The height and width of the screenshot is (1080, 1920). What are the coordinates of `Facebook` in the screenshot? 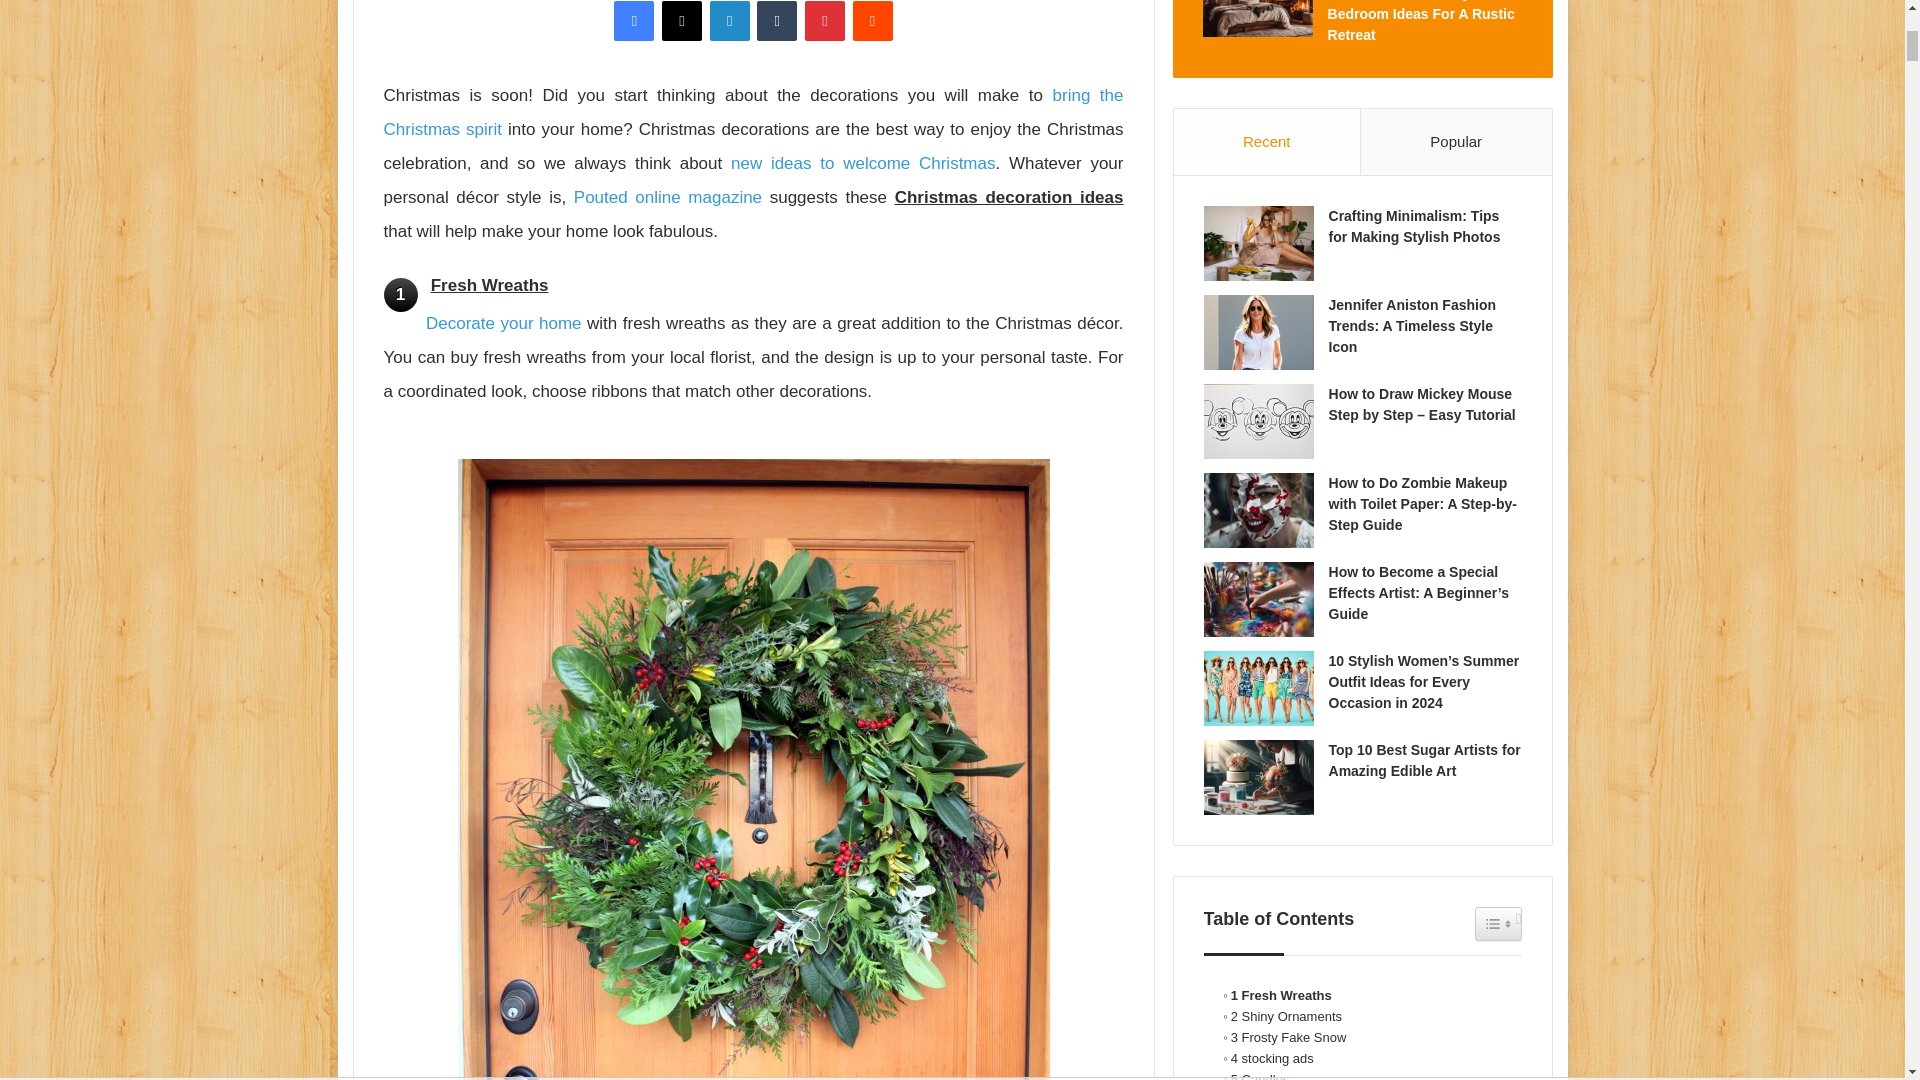 It's located at (634, 21).